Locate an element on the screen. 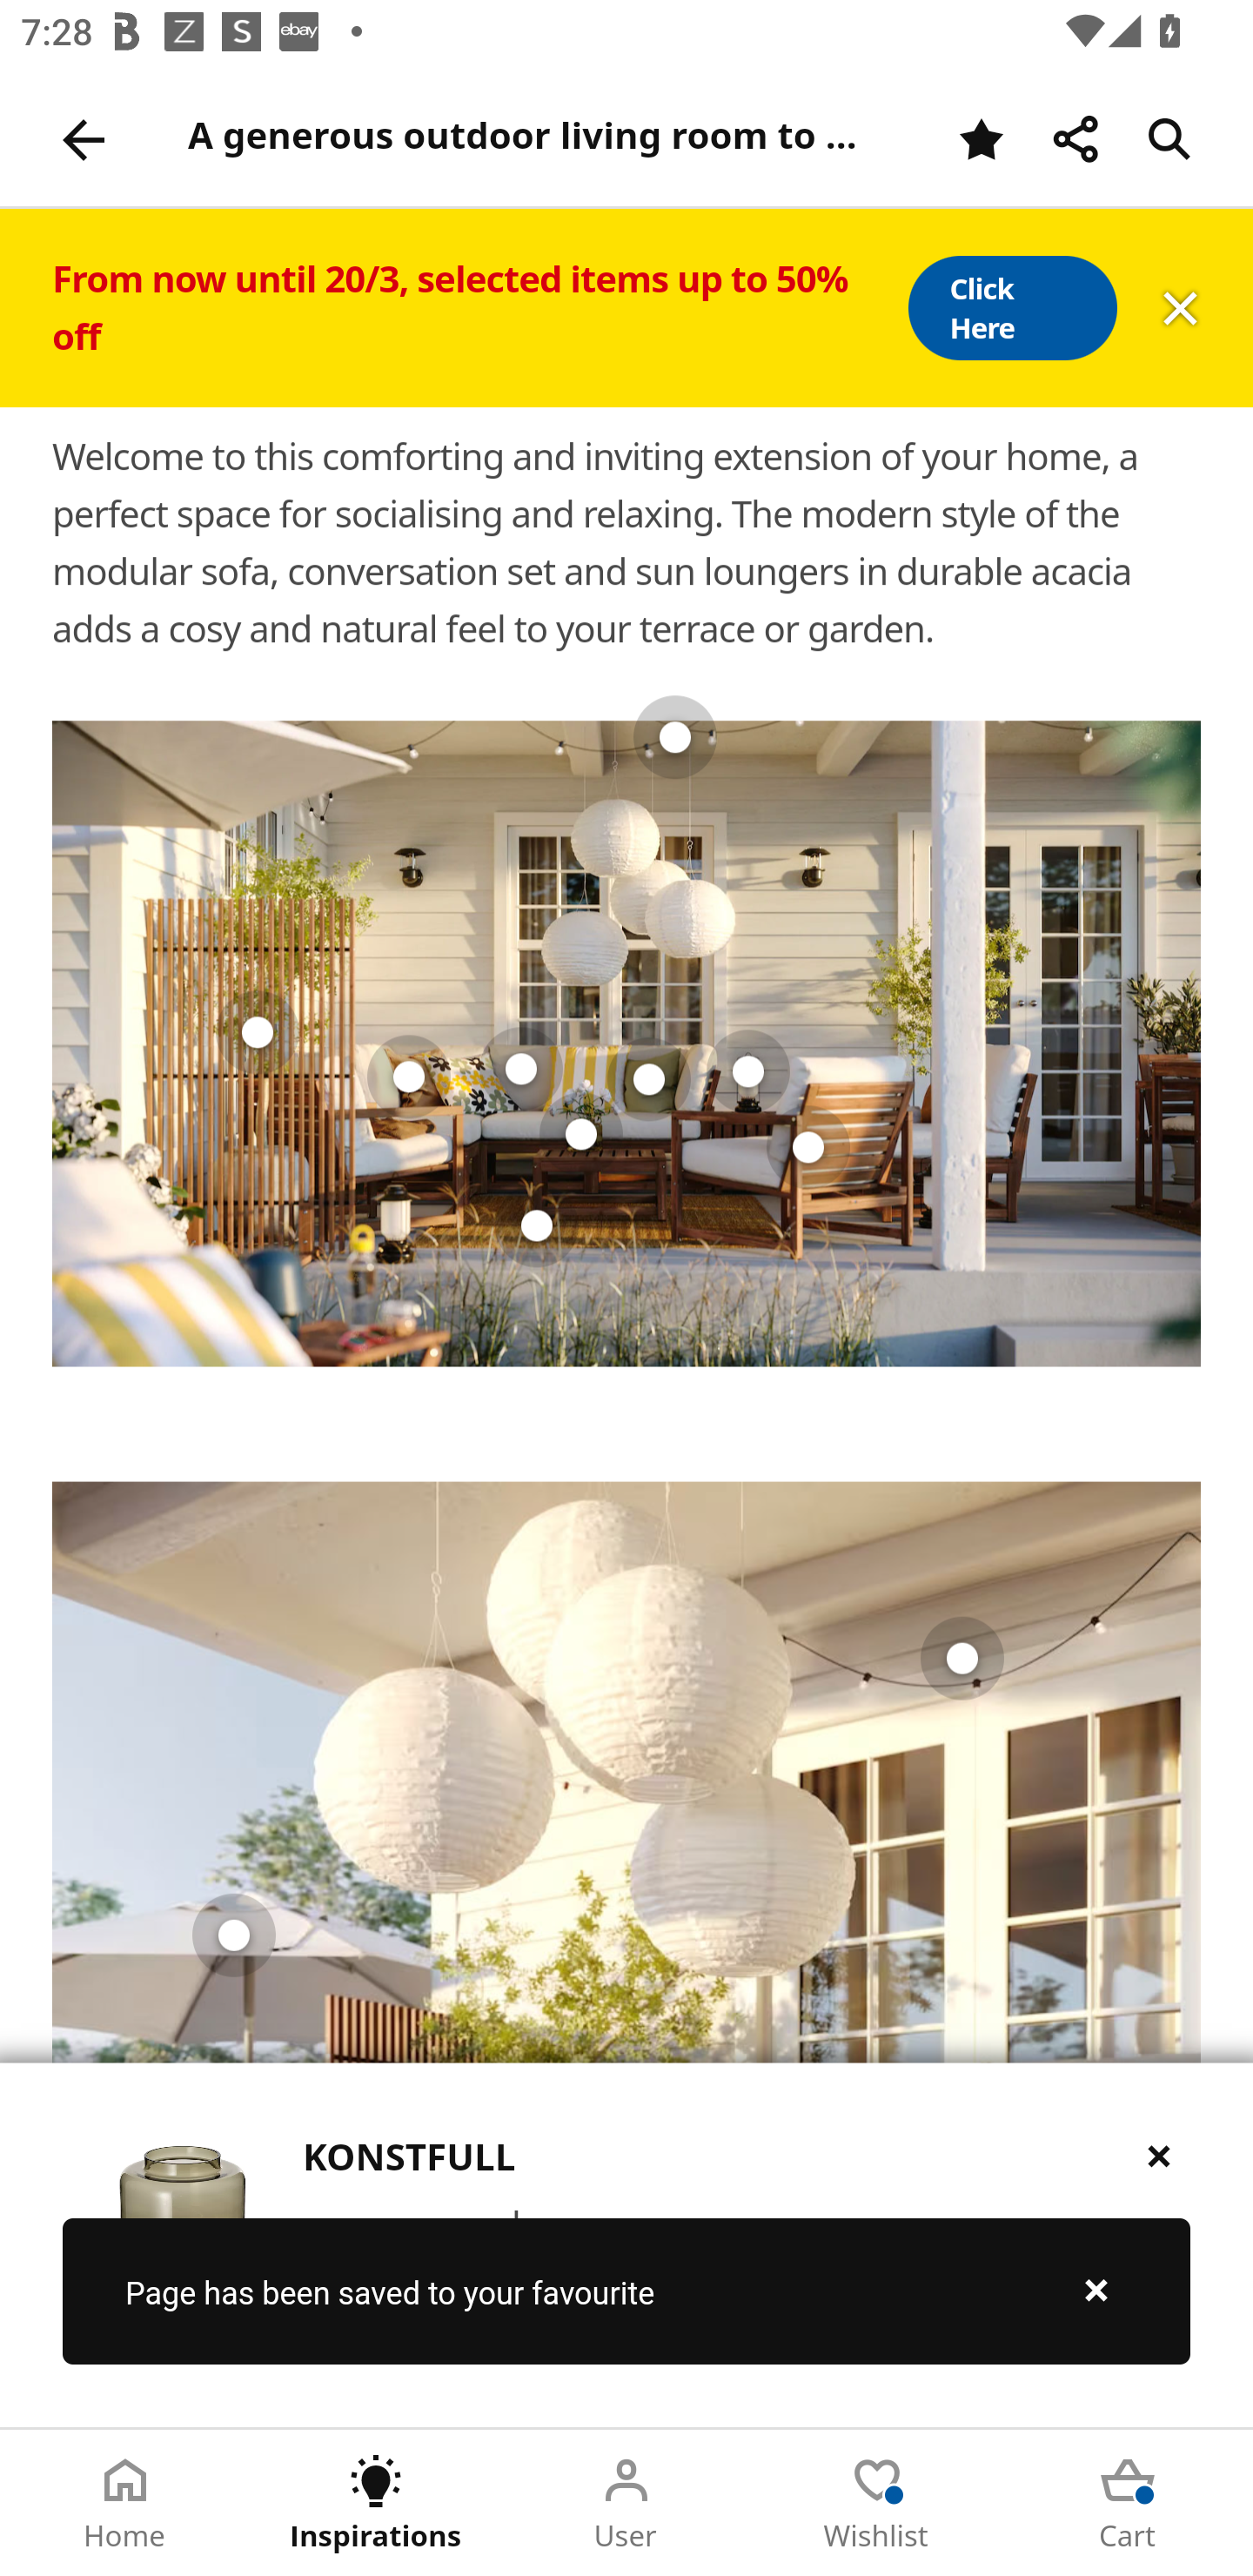 This screenshot has width=1253, height=2576. Page has been saved to your favourite is located at coordinates (626, 2291).